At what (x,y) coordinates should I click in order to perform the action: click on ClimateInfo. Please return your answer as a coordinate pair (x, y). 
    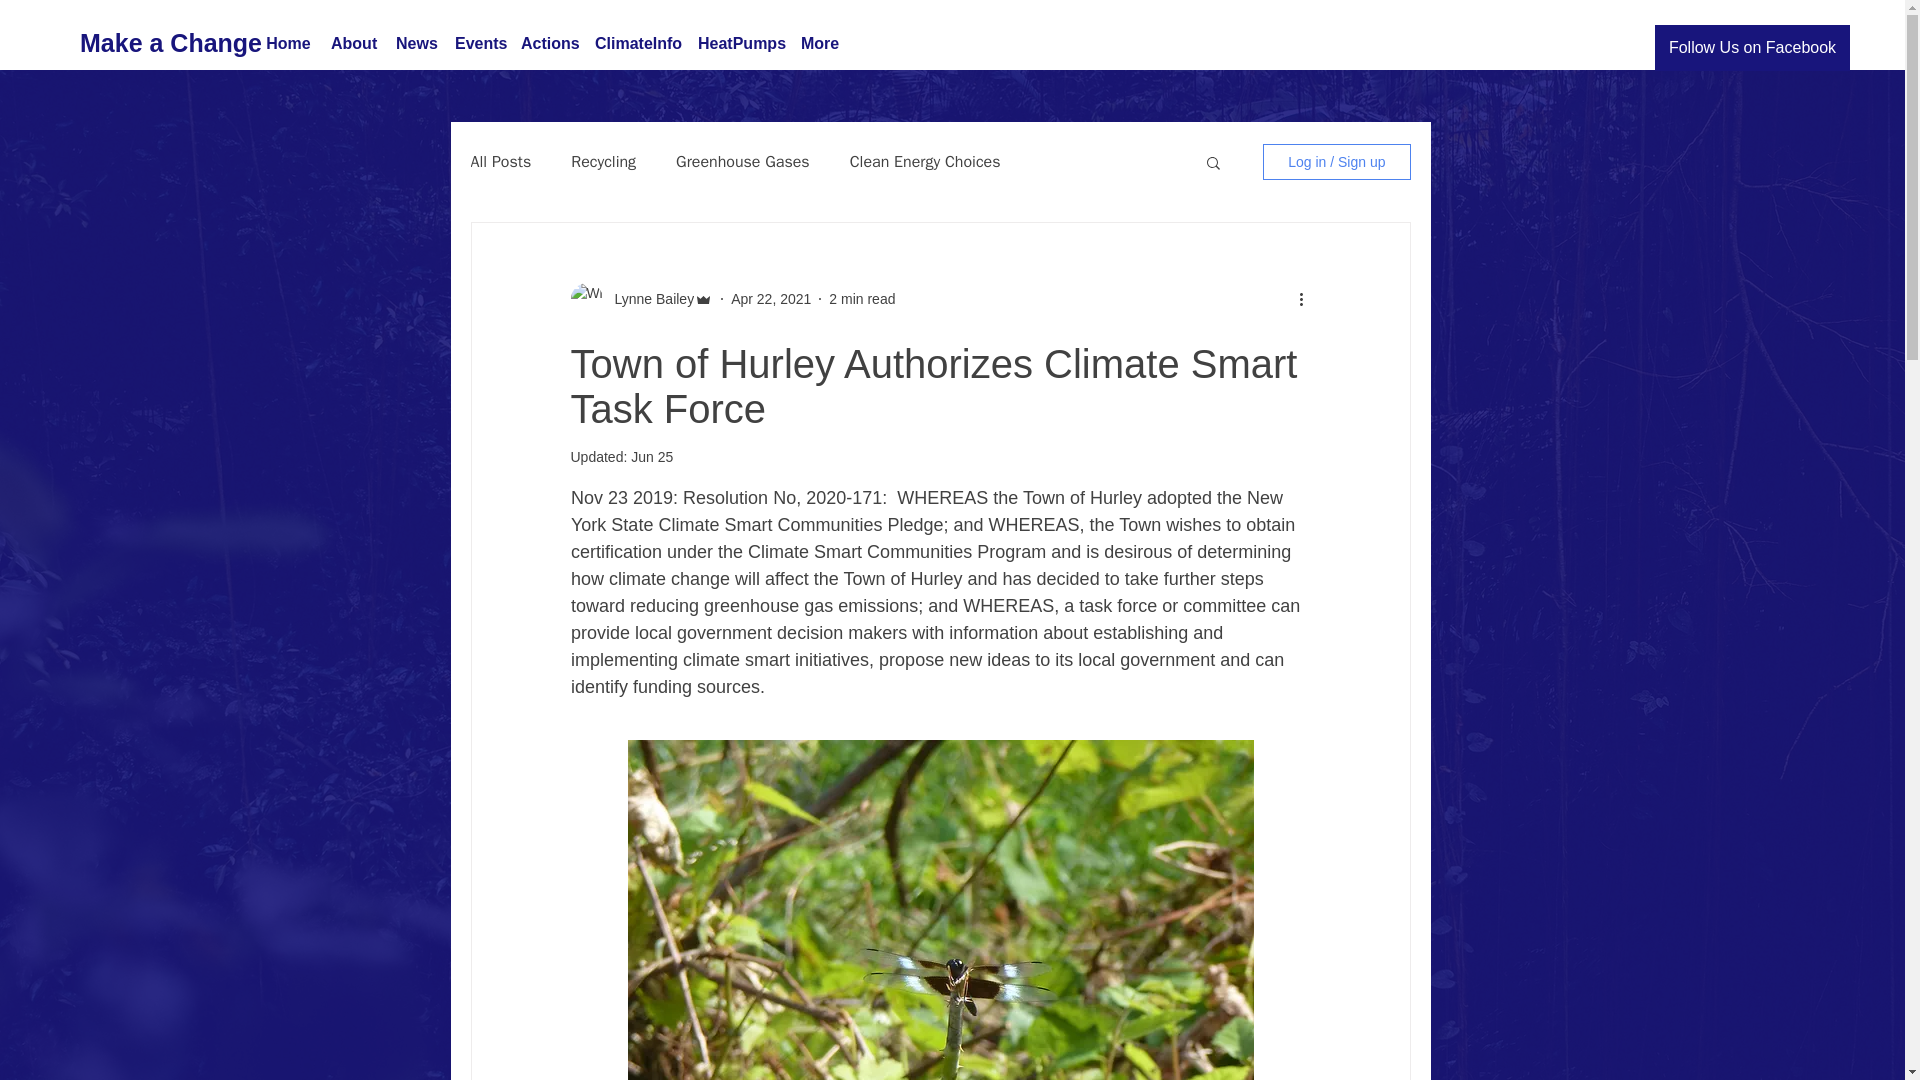
    Looking at the image, I should click on (636, 44).